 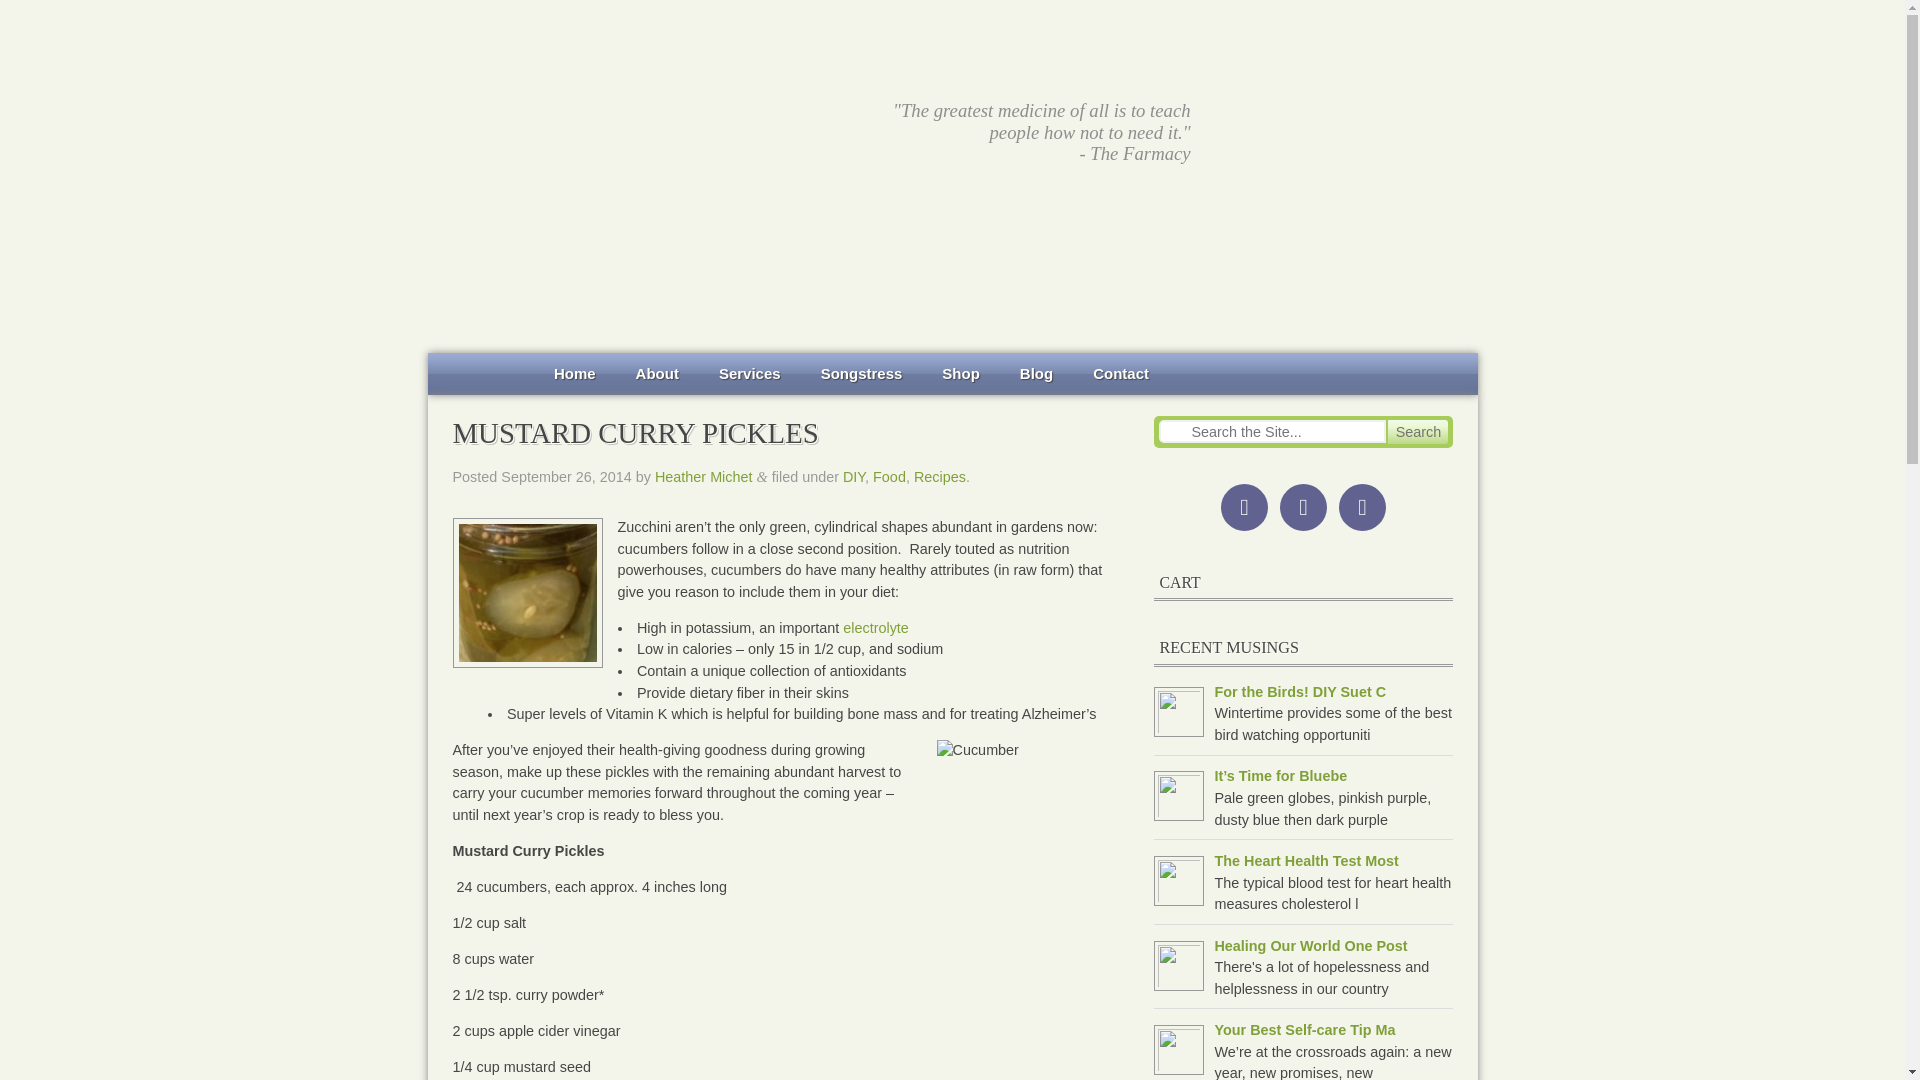 I want to click on facebook, so click(x=1244, y=506).